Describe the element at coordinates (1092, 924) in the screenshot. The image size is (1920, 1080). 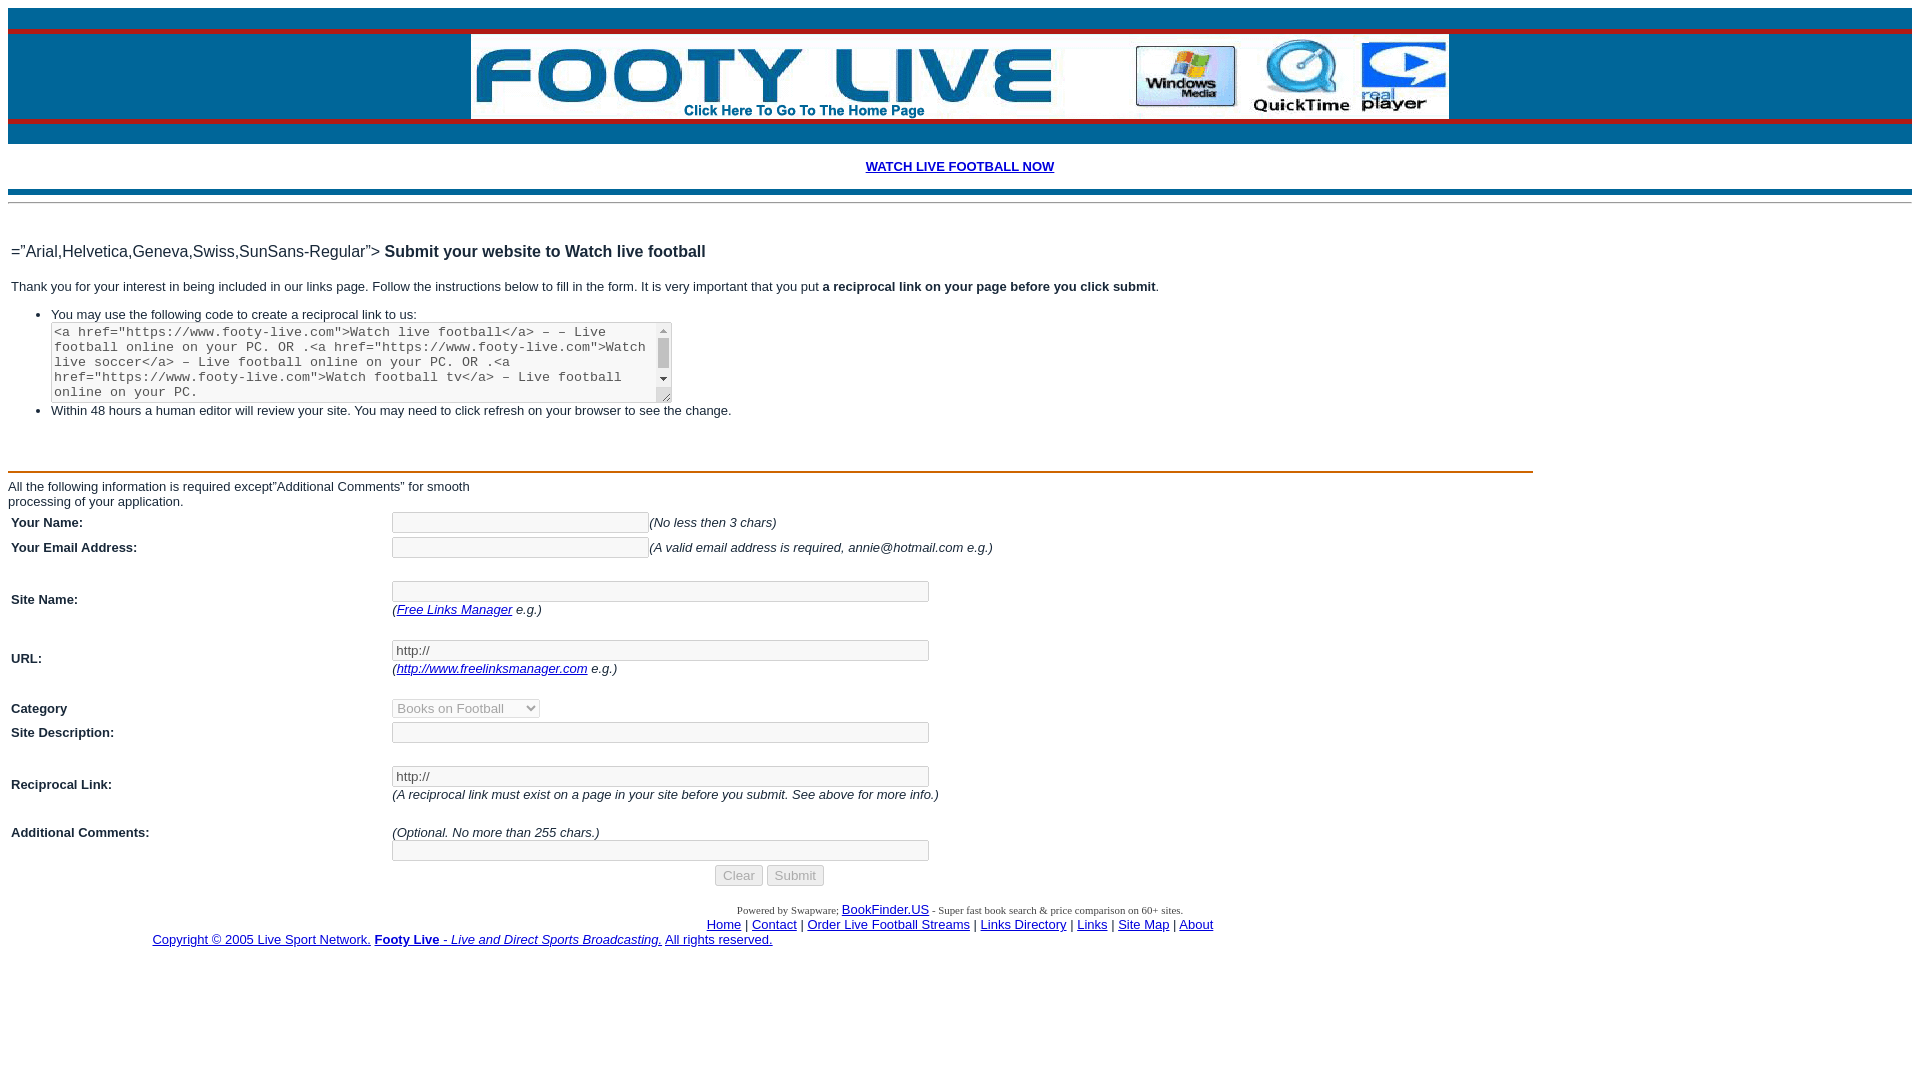
I see `Links` at that location.